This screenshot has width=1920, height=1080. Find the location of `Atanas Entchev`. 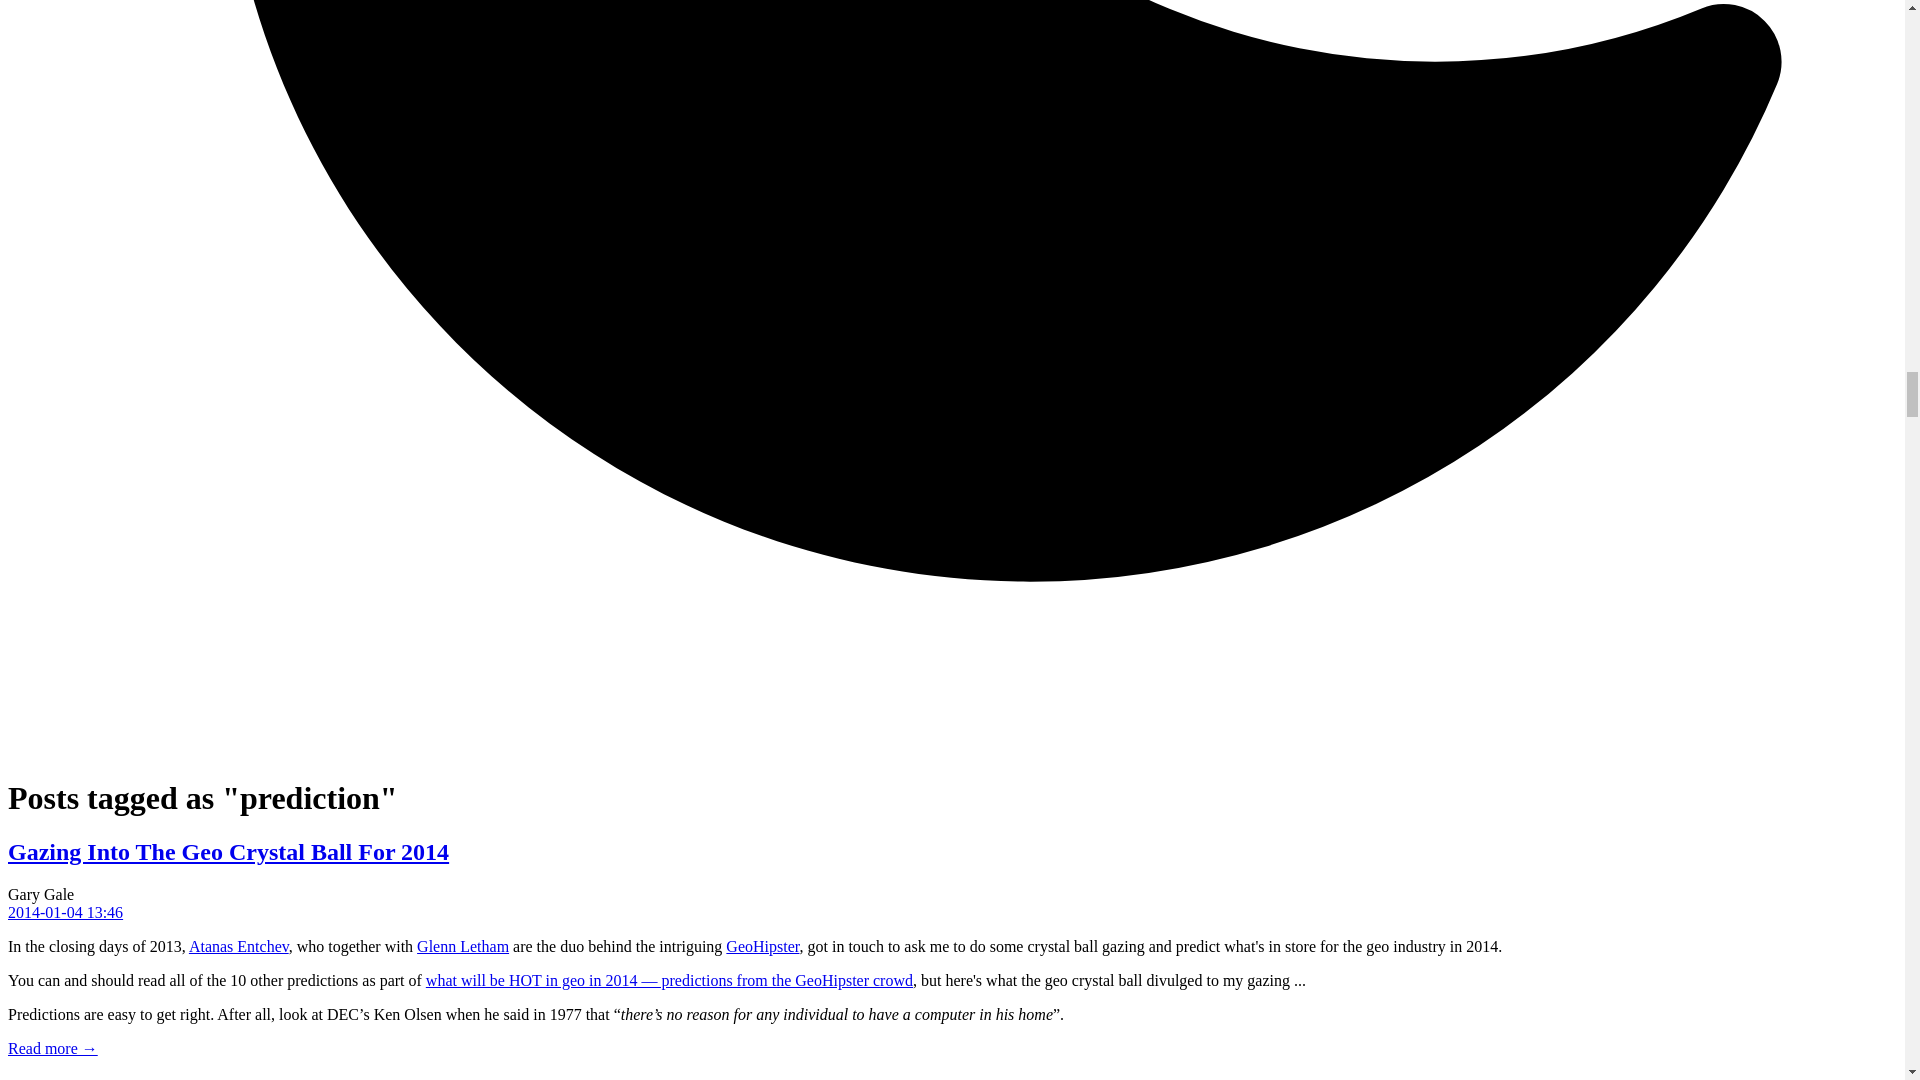

Atanas Entchev is located at coordinates (238, 946).